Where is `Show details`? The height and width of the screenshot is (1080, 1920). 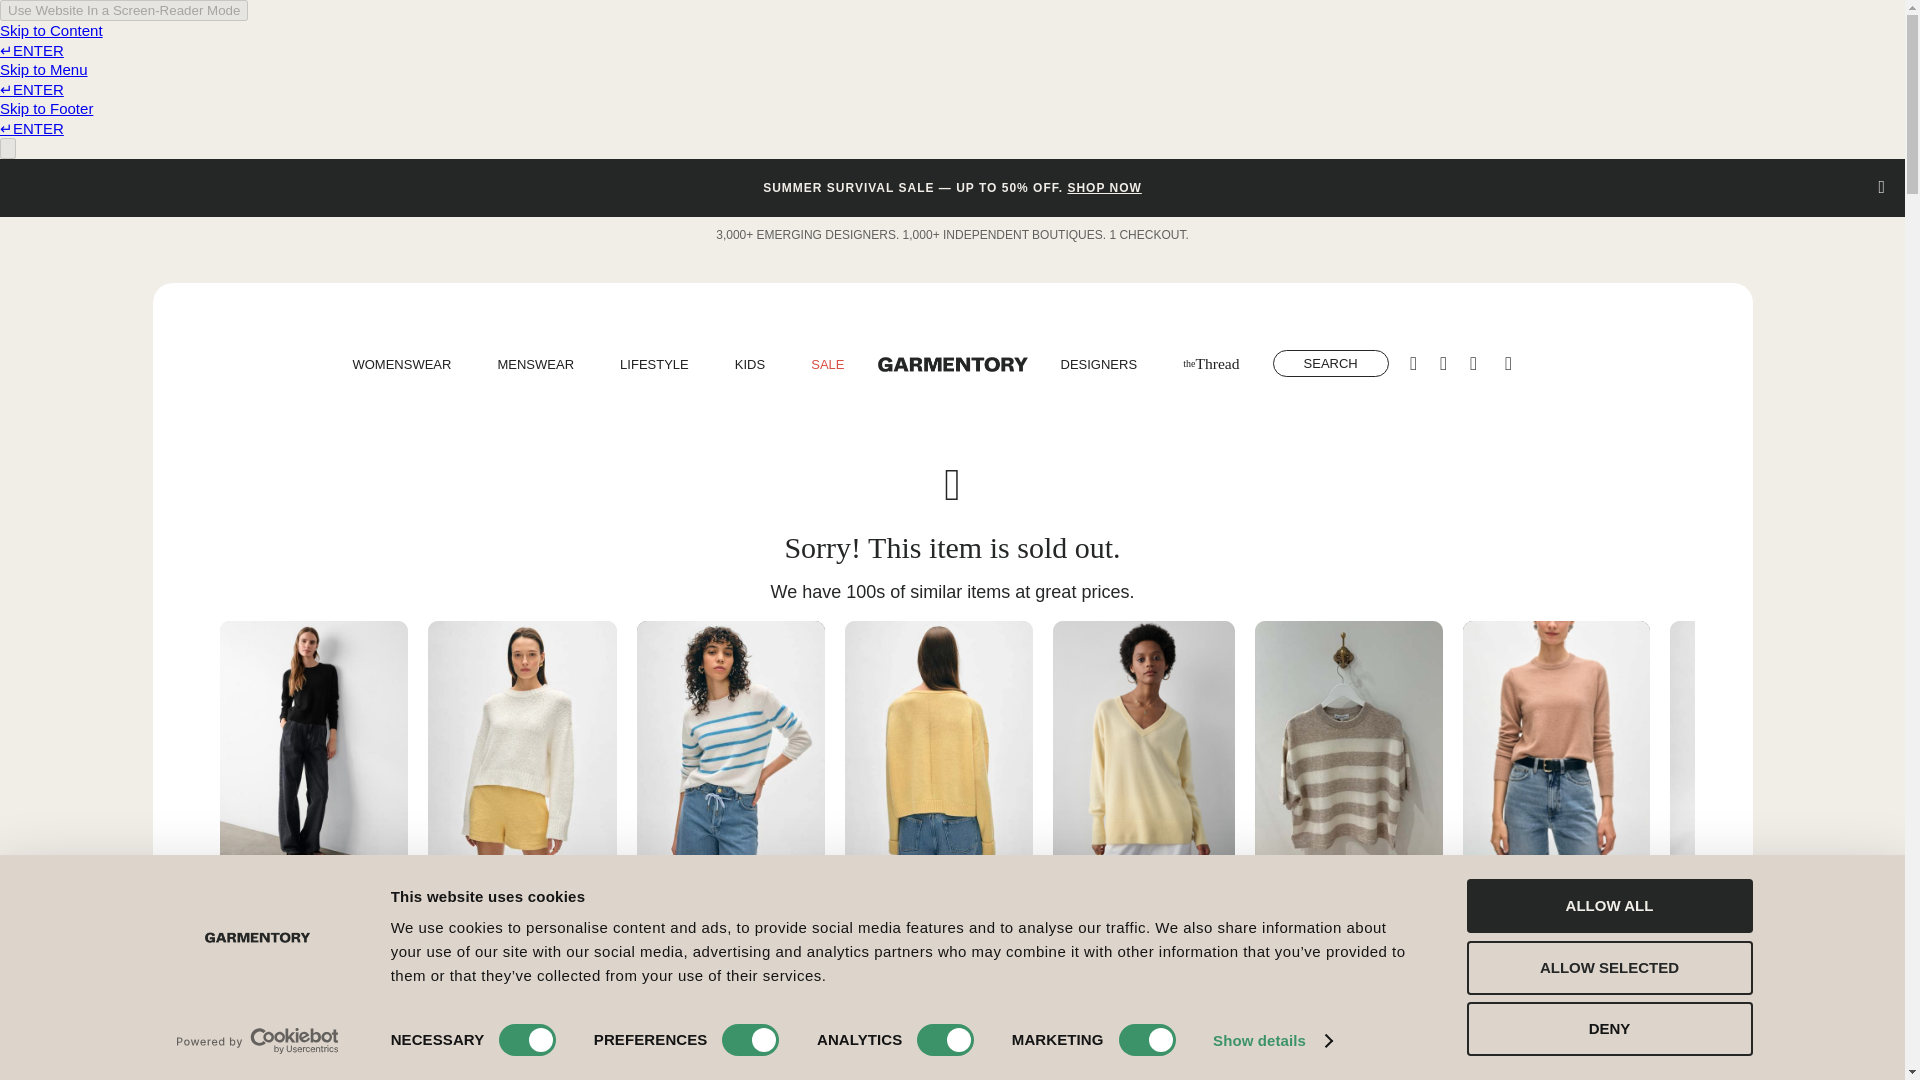 Show details is located at coordinates (1272, 1041).